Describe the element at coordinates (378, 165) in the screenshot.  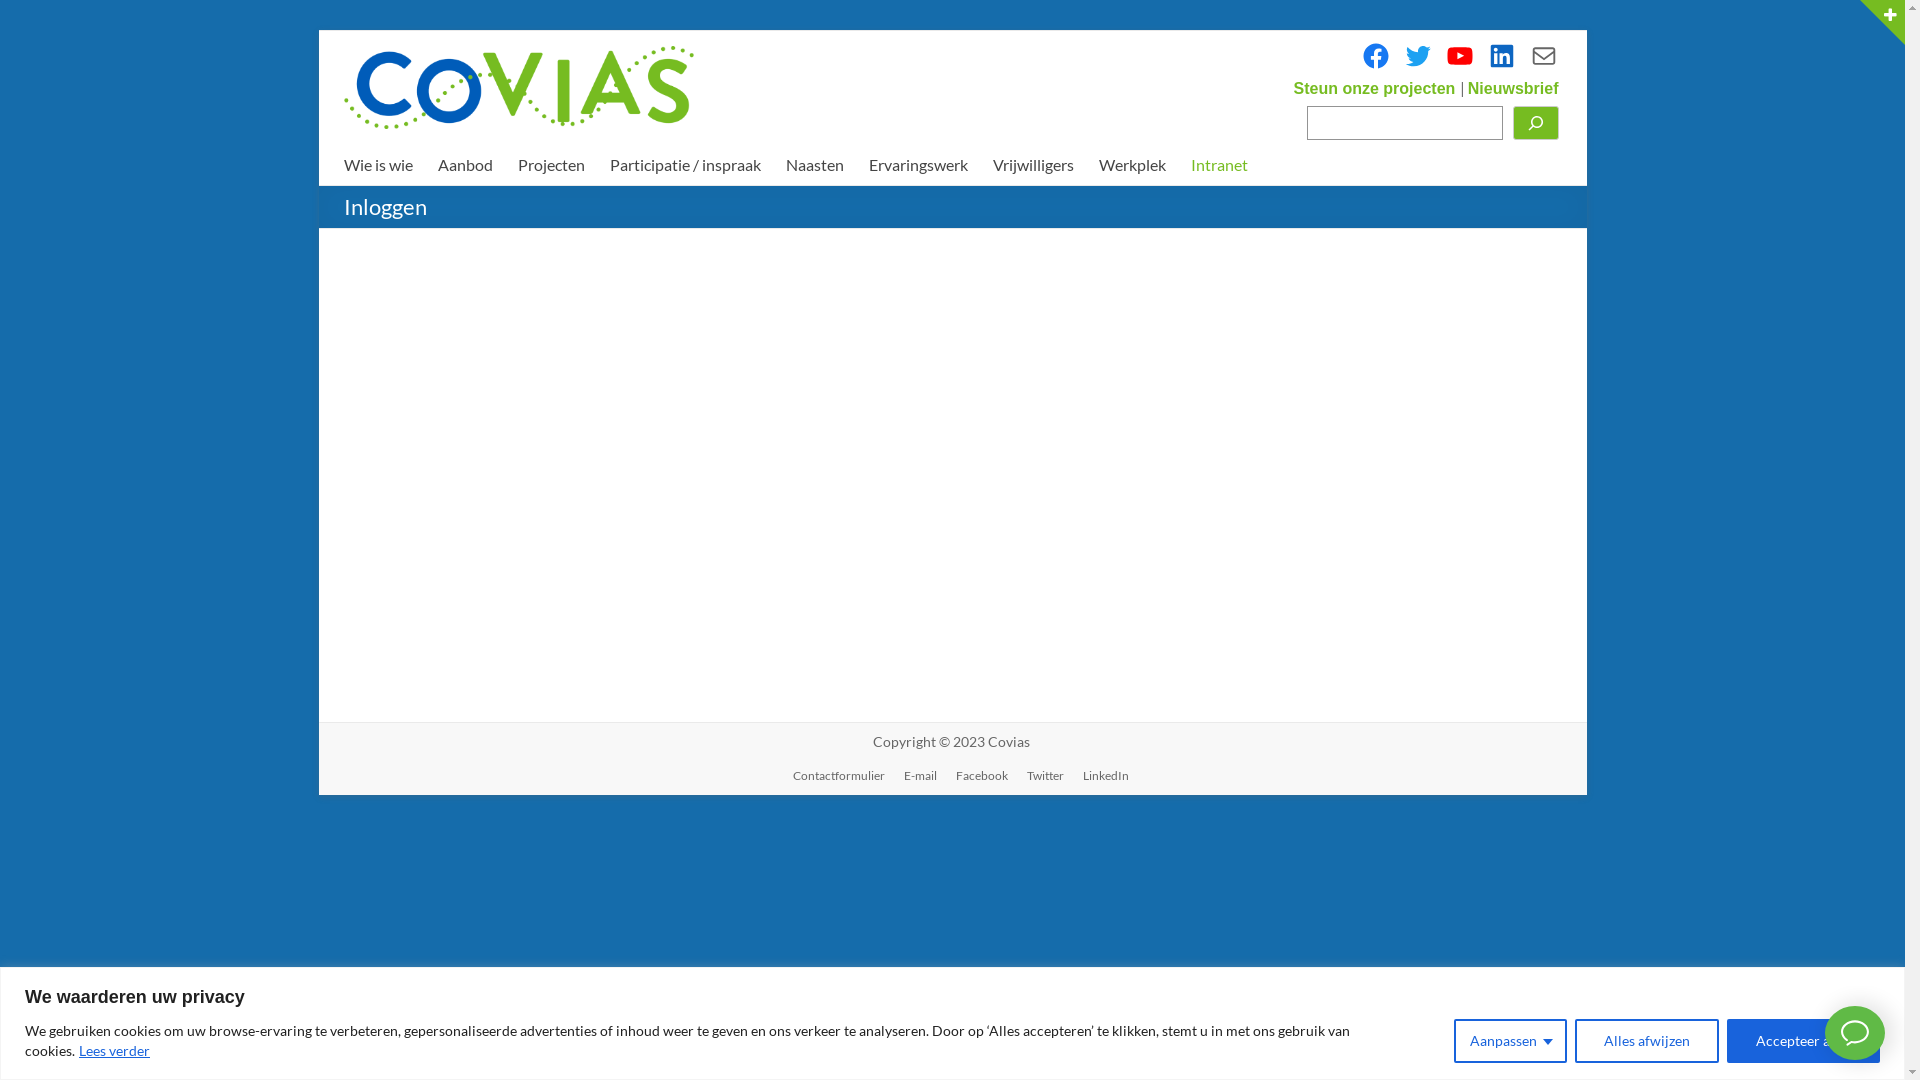
I see `Wie is wie` at that location.